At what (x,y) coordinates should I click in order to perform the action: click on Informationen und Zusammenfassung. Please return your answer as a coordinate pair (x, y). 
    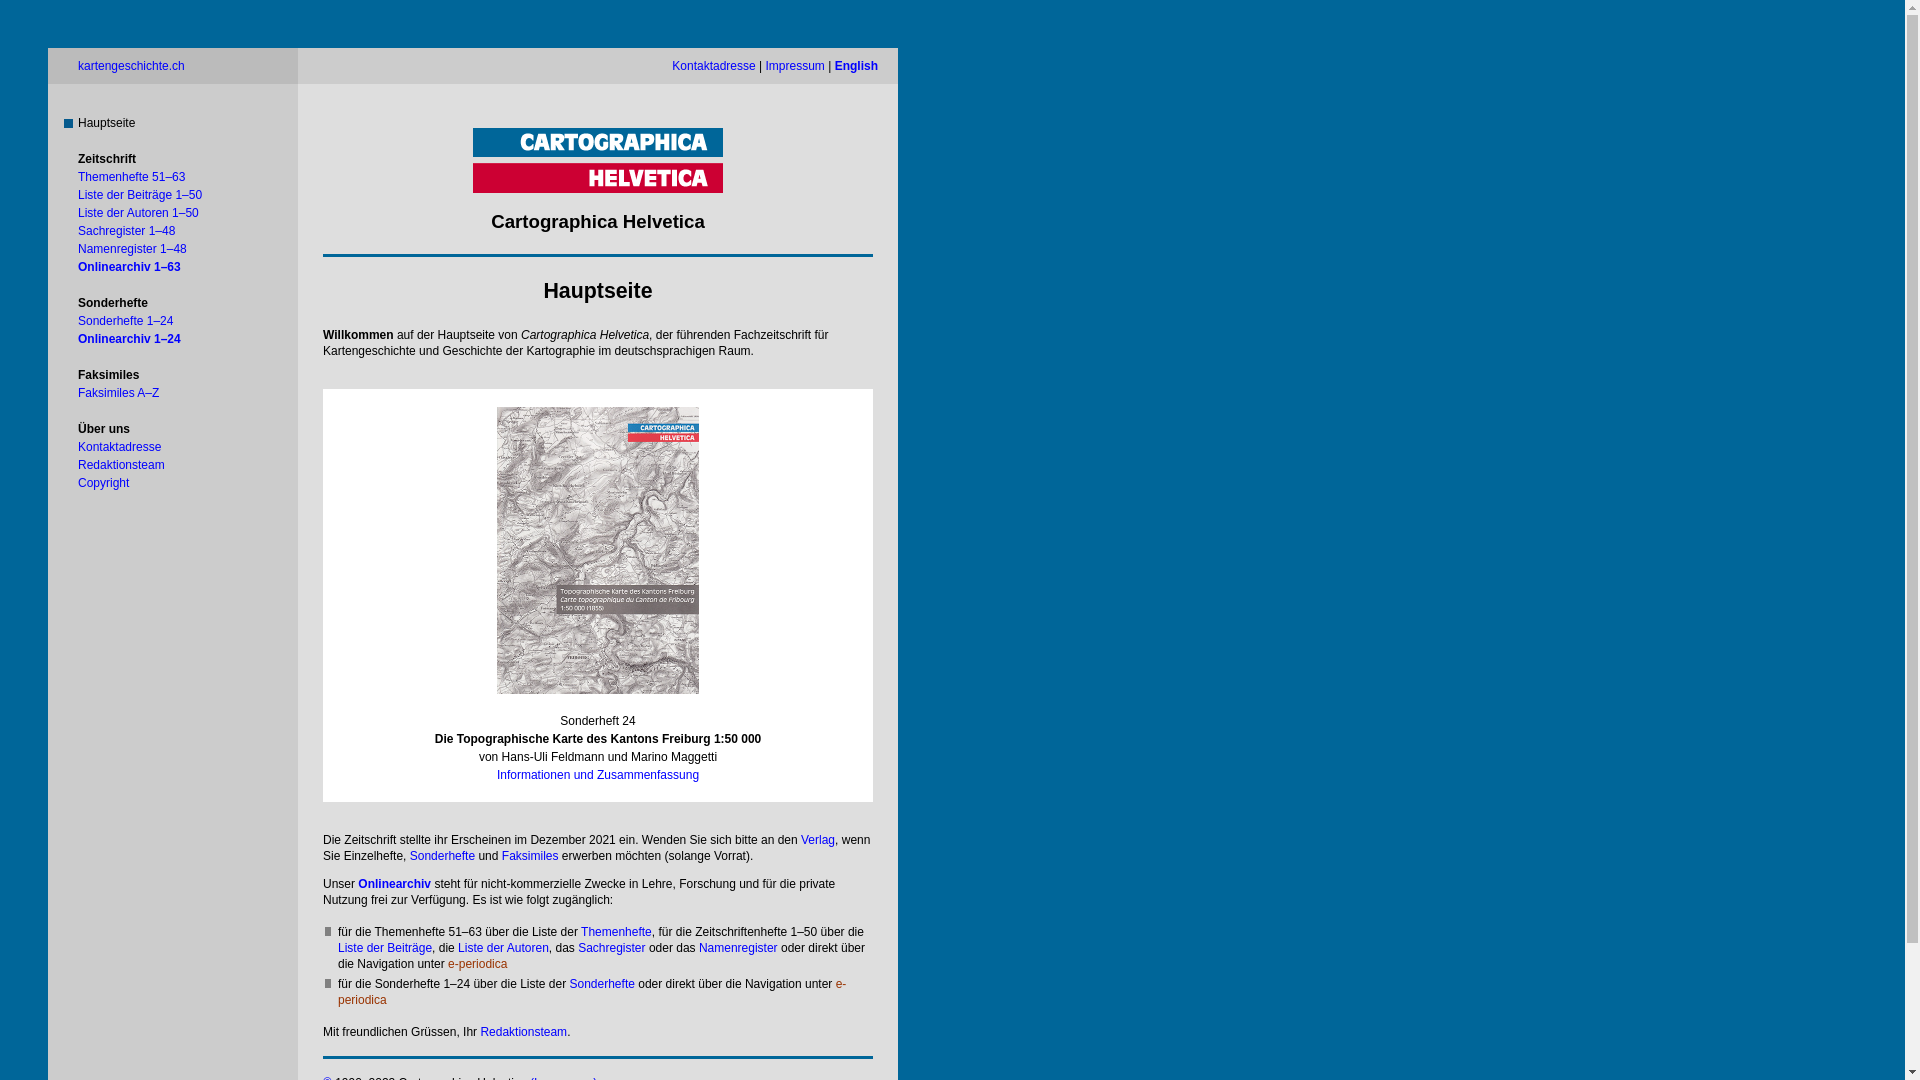
    Looking at the image, I should click on (598, 775).